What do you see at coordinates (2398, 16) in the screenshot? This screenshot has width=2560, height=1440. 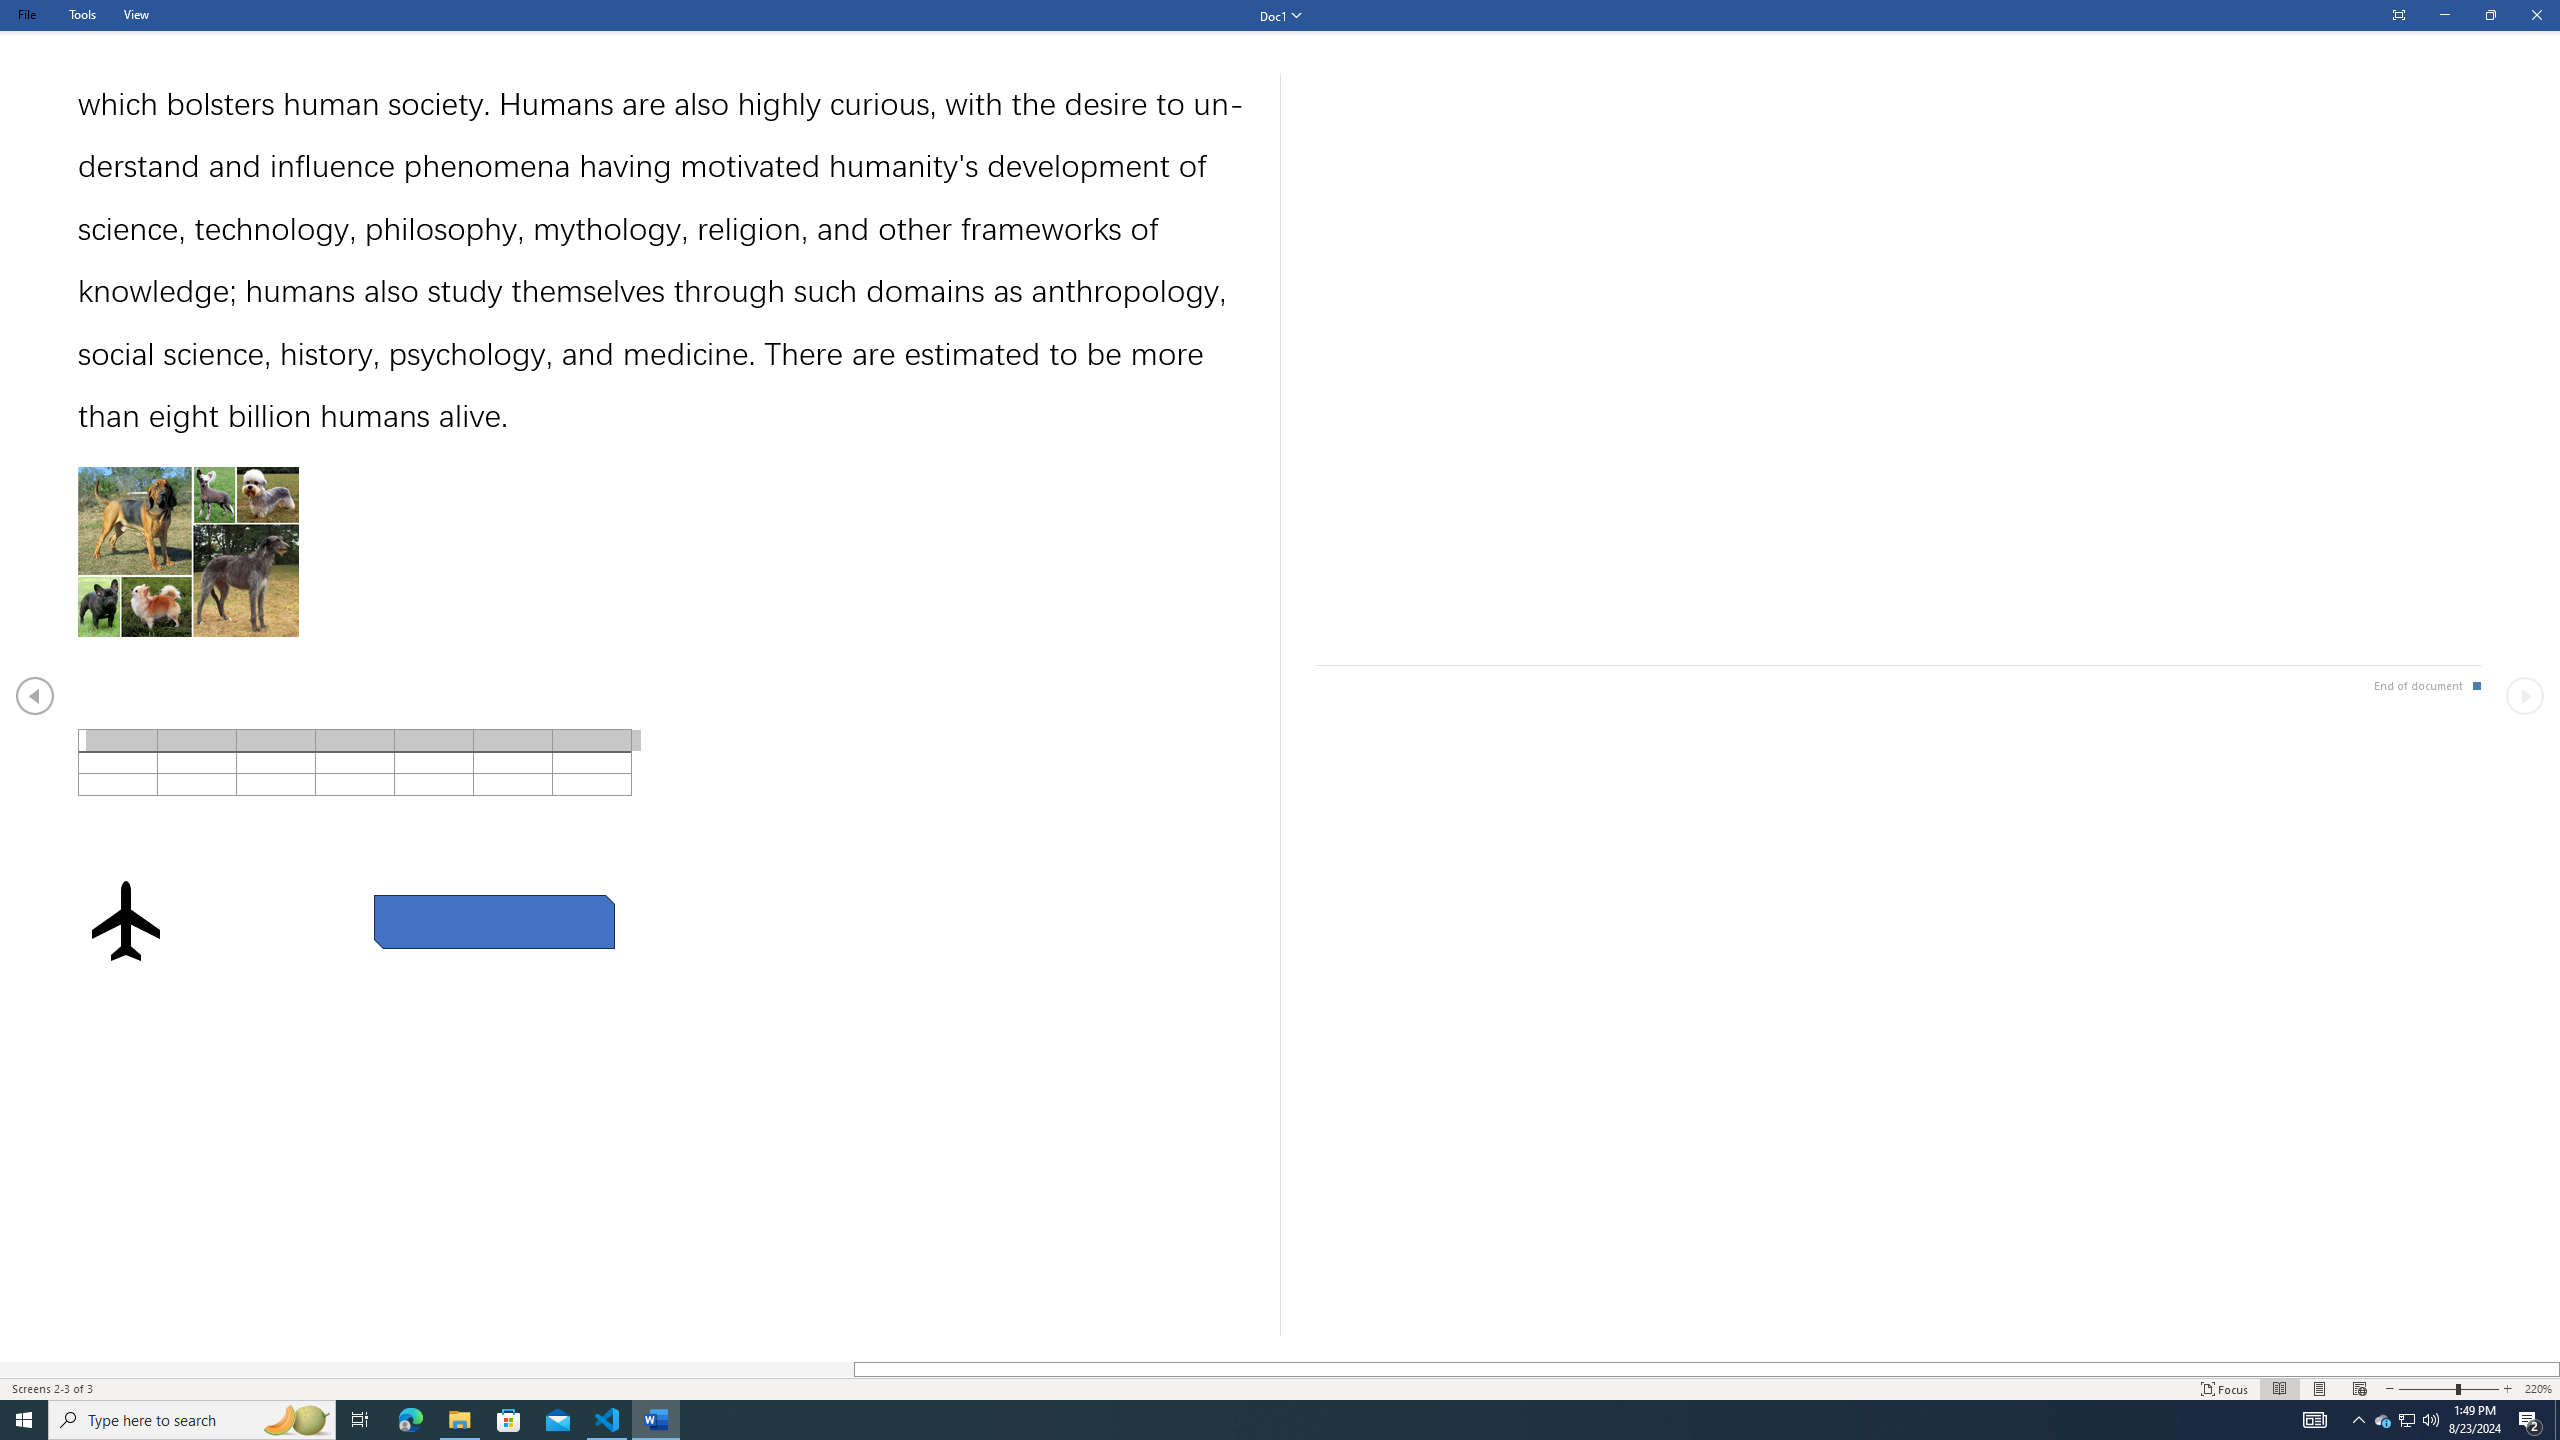 I see `Auto-hide Reading Toolbar` at bounding box center [2398, 16].